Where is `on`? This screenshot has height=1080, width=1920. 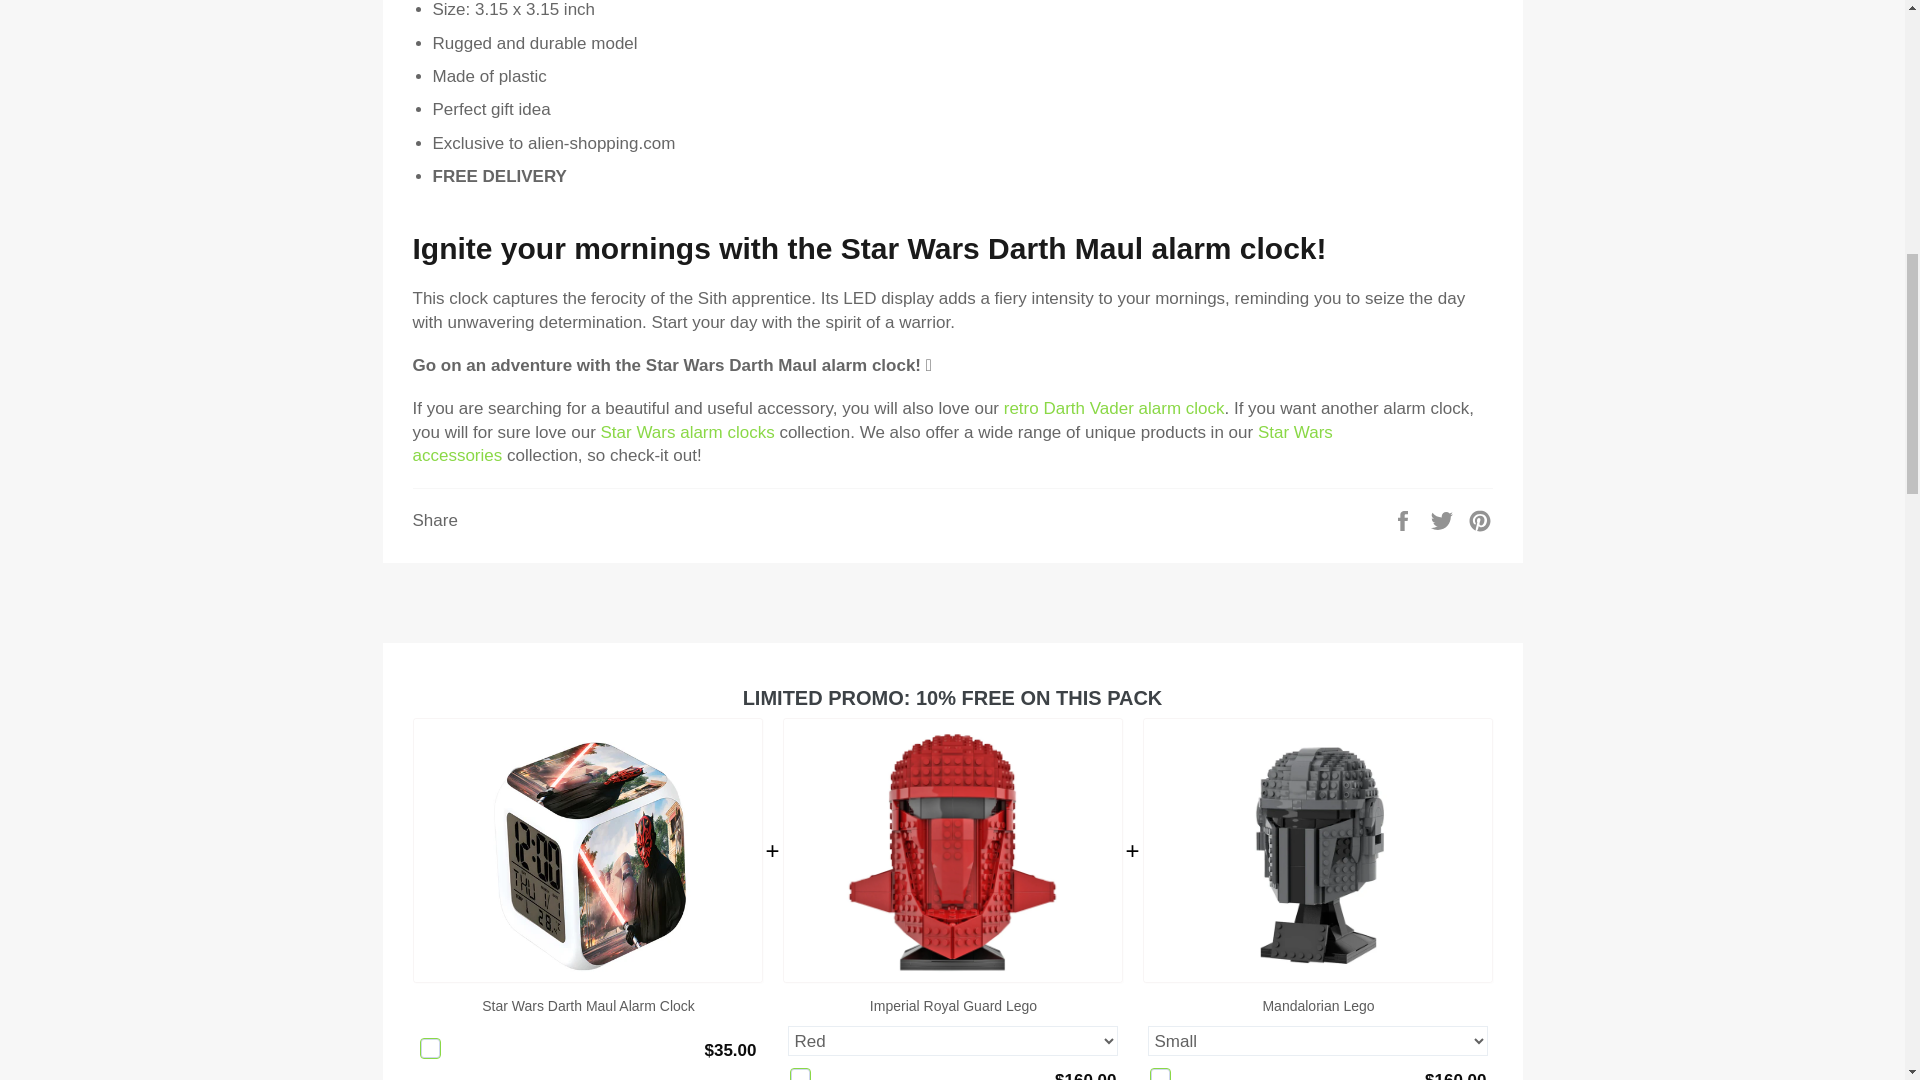 on is located at coordinates (1160, 1074).